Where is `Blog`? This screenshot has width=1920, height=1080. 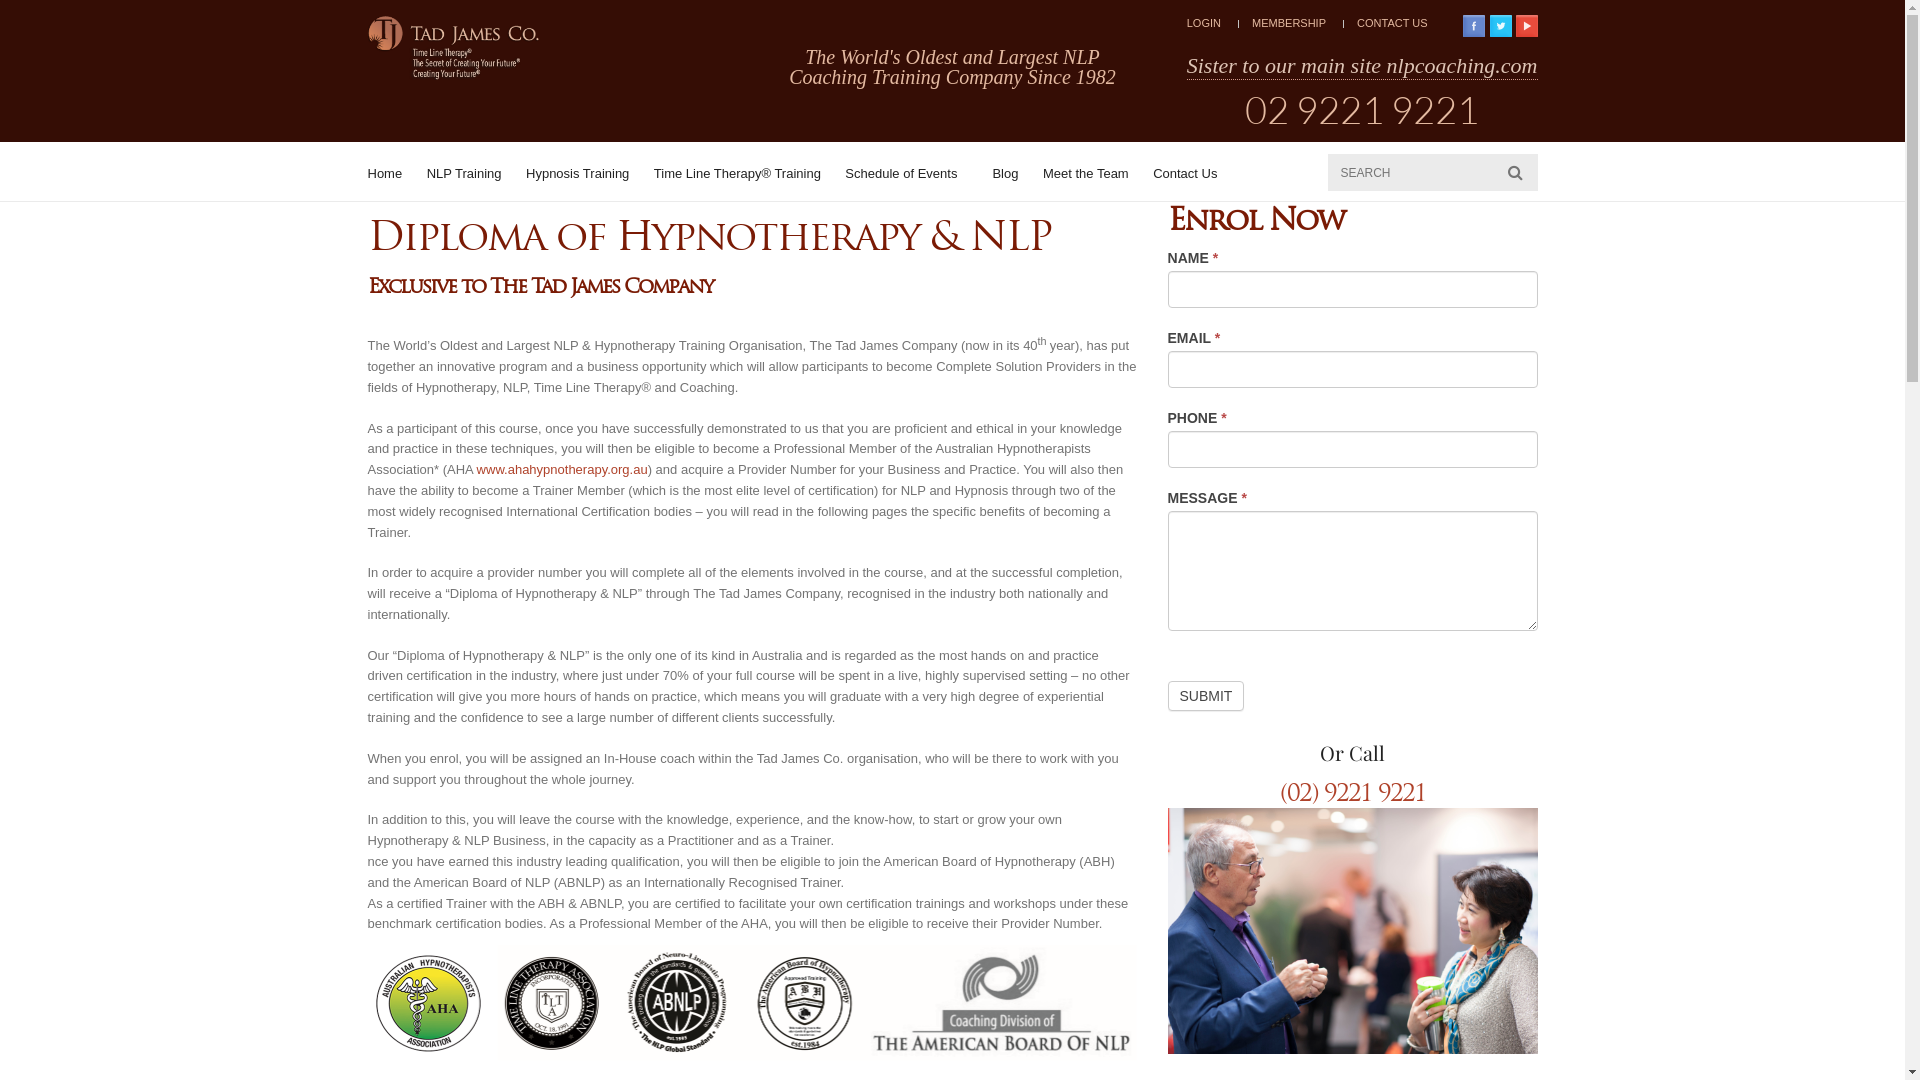
Blog is located at coordinates (1004, 174).